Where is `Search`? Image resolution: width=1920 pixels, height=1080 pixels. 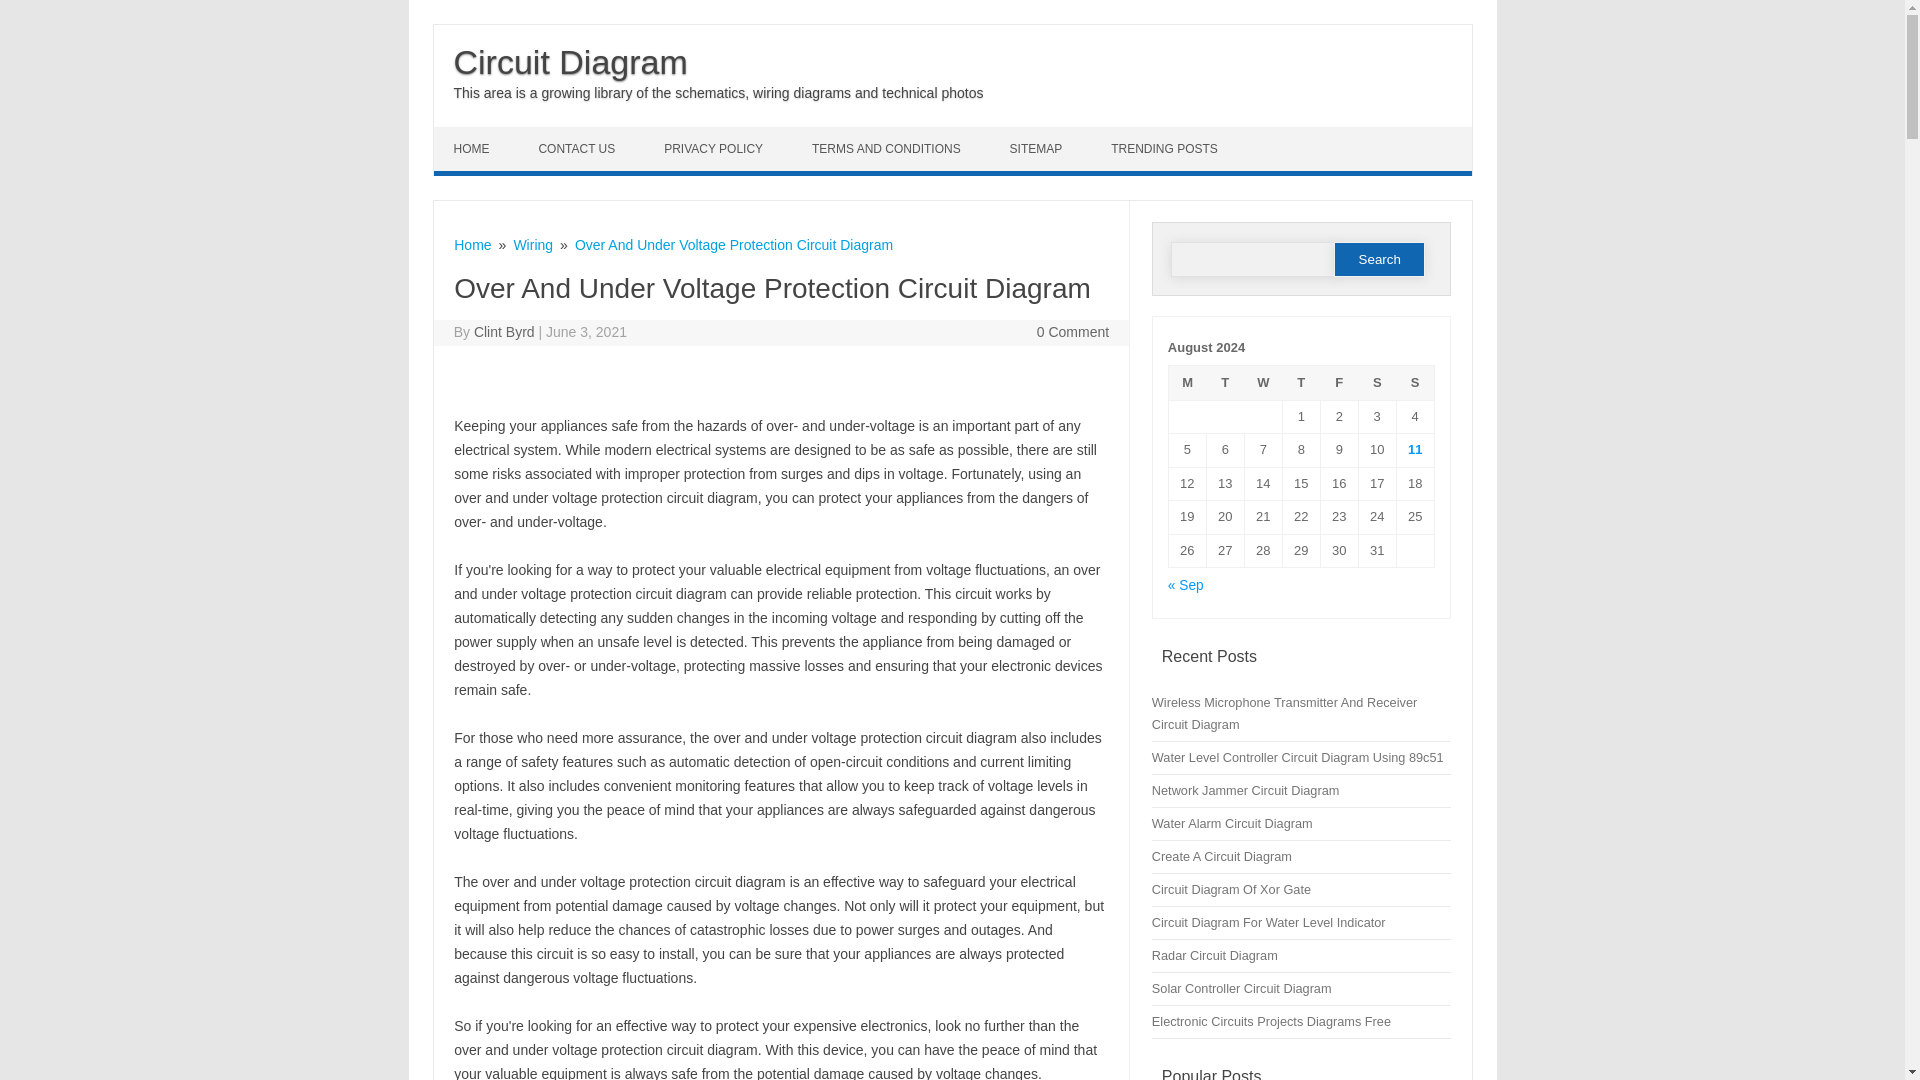 Search is located at coordinates (1379, 258).